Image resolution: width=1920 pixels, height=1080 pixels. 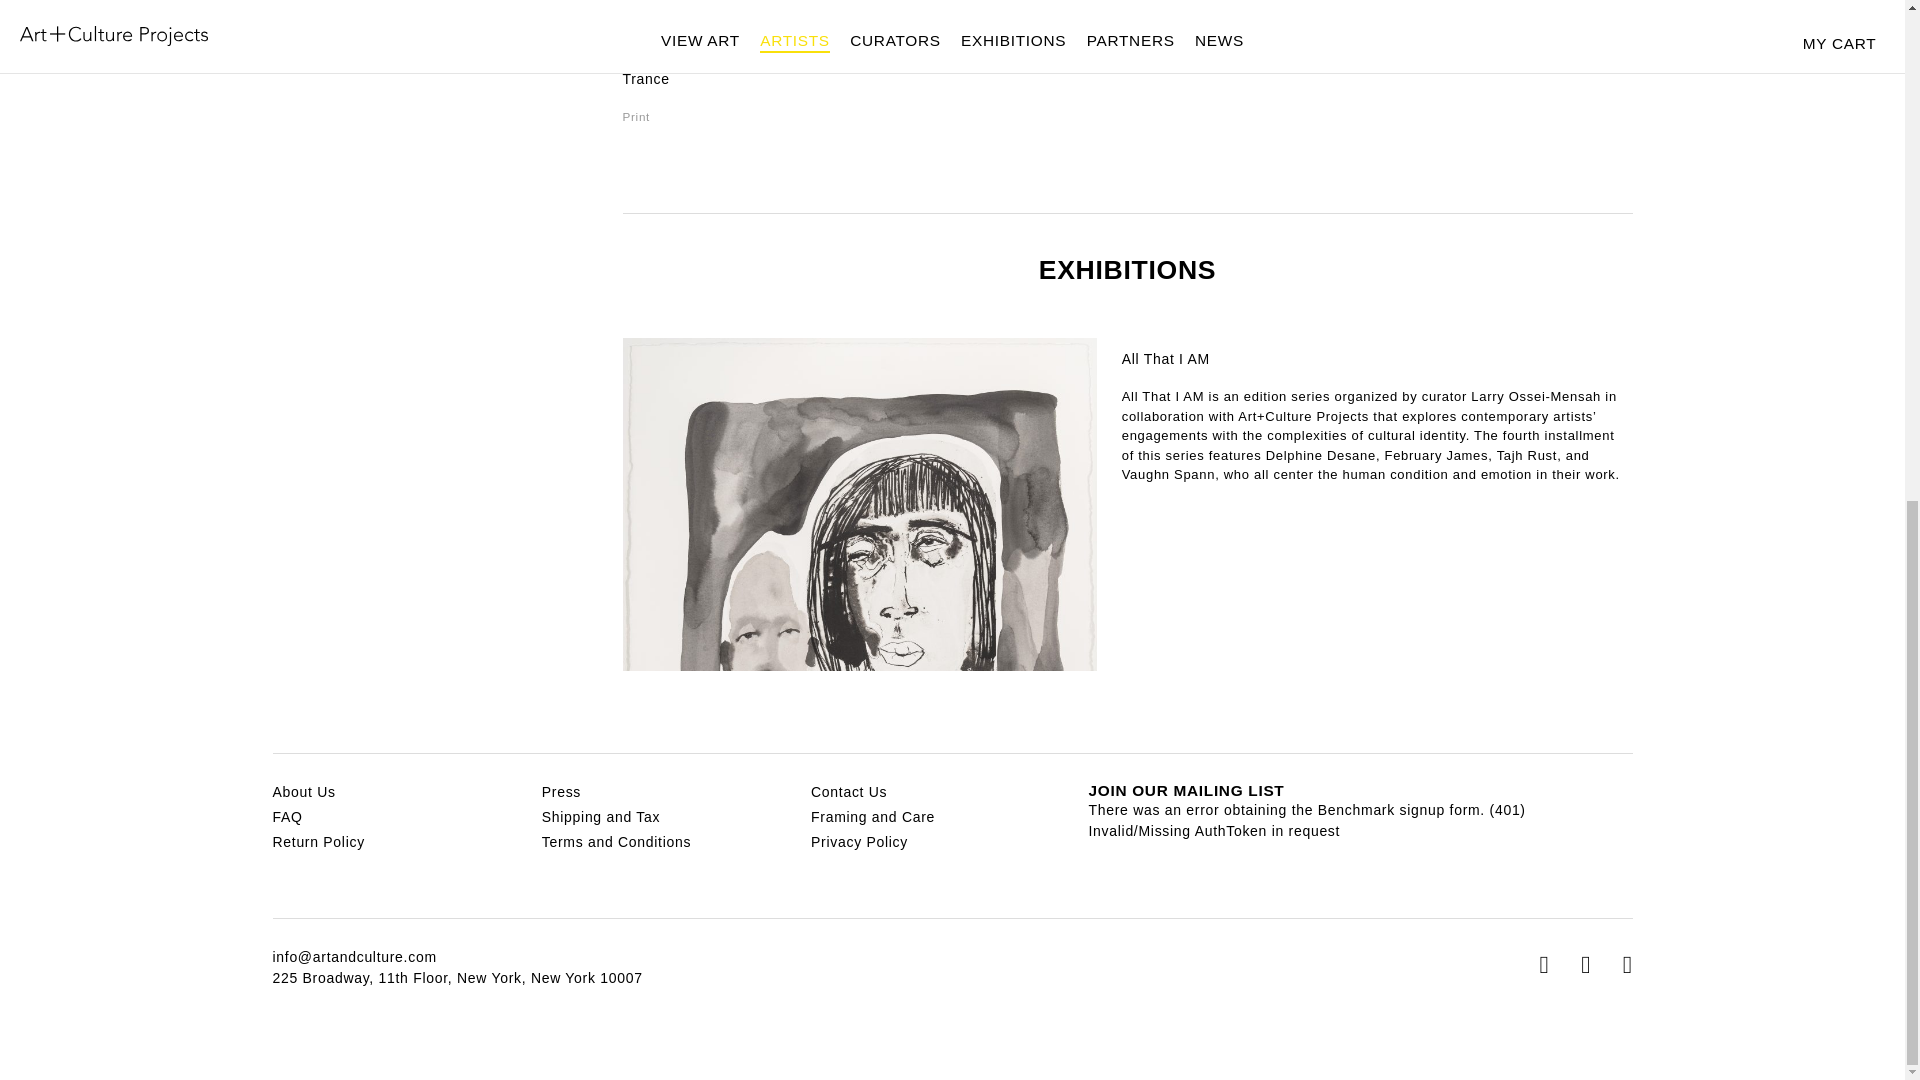 I want to click on Press, so click(x=561, y=792).